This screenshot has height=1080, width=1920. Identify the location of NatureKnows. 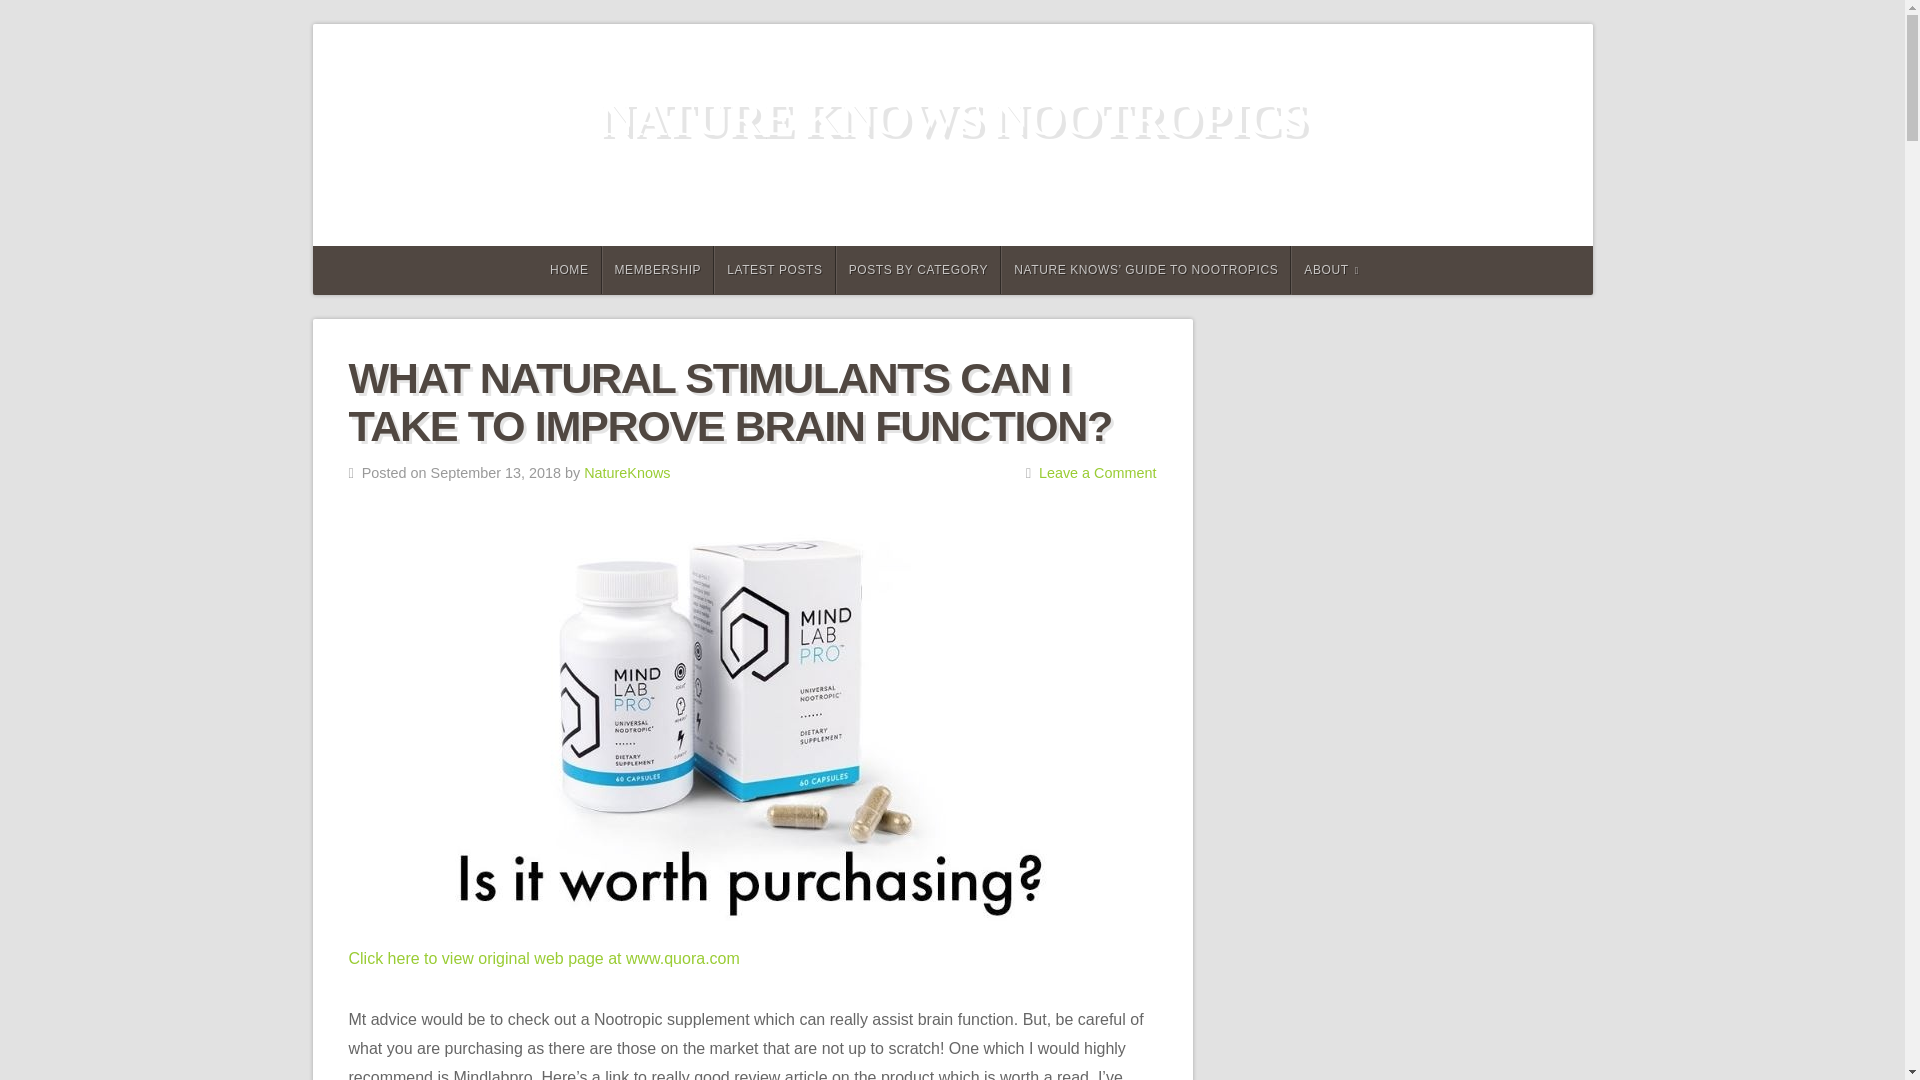
(626, 472).